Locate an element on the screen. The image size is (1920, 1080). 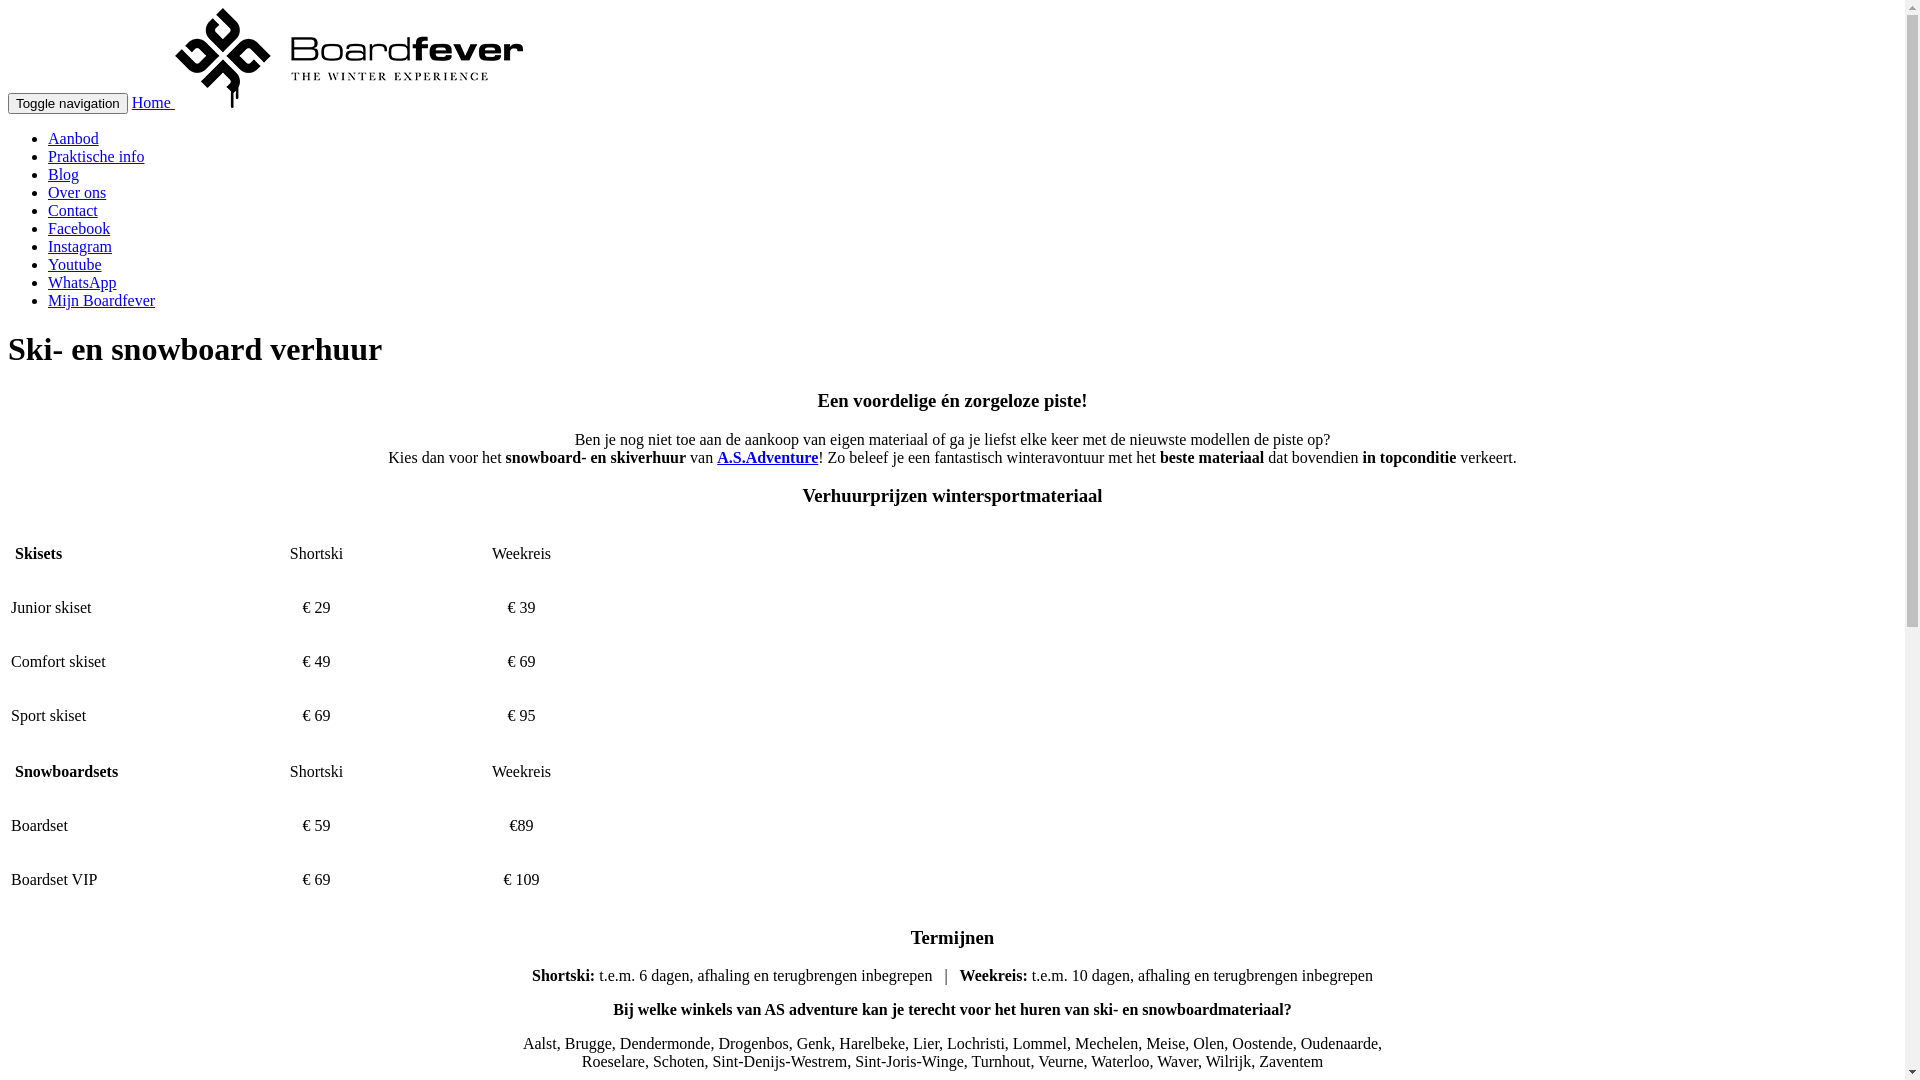
Facebook is located at coordinates (79, 228).